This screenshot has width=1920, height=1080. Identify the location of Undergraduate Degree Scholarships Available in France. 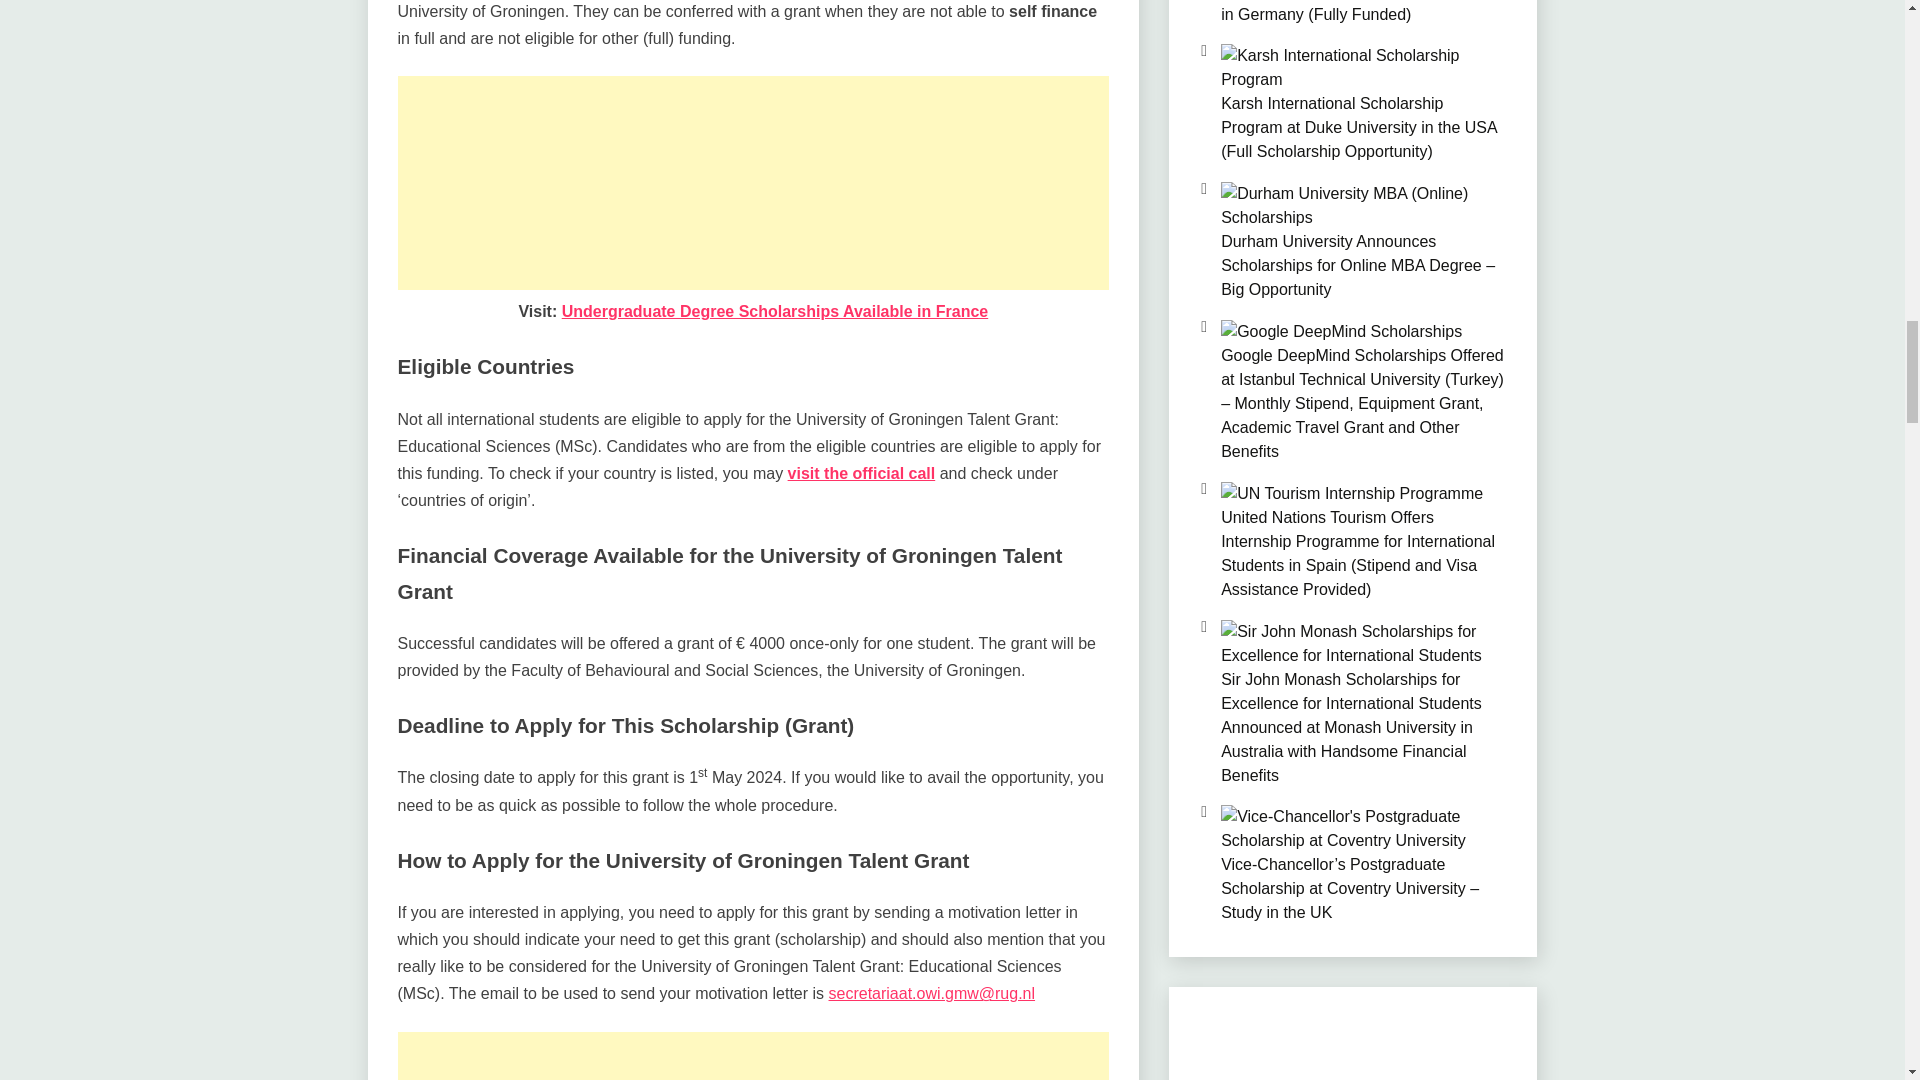
(775, 311).